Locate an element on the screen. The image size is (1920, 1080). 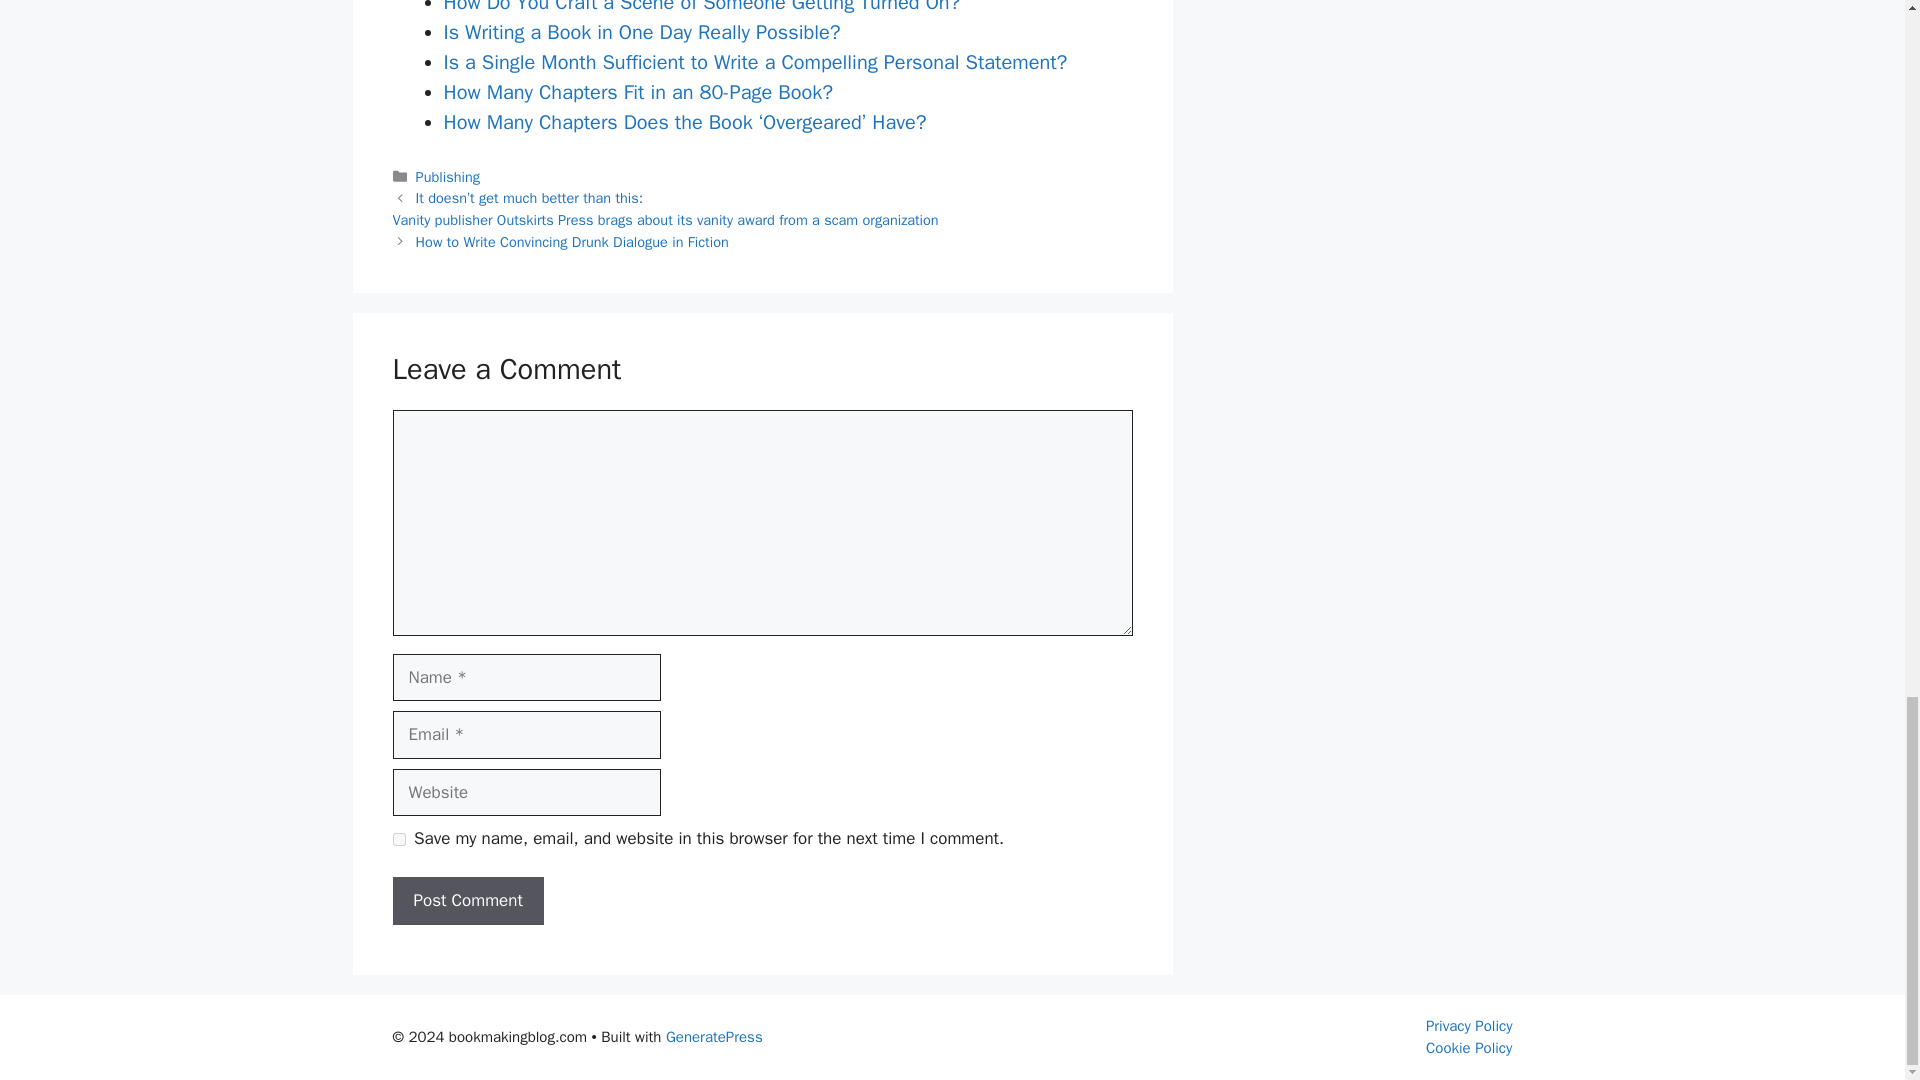
Post Comment is located at coordinates (467, 900).